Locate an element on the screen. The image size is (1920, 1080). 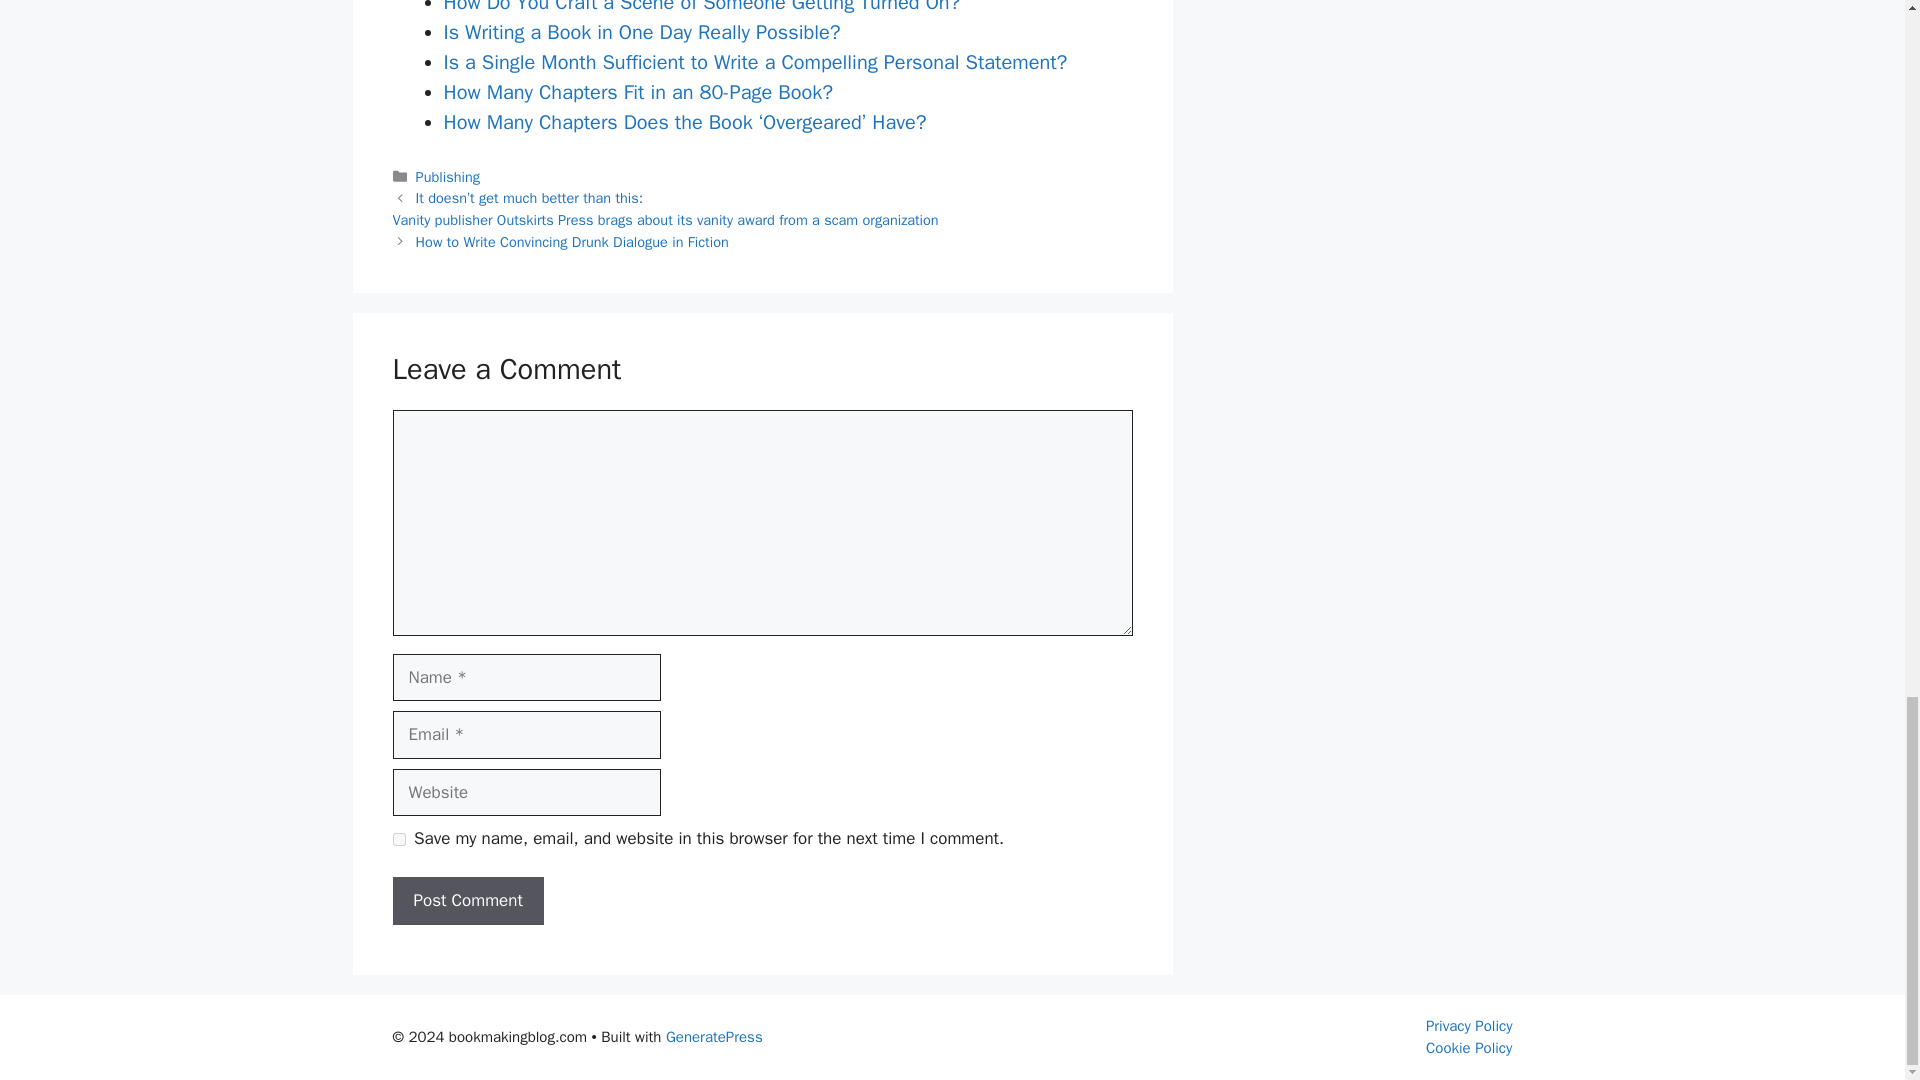
Post Comment is located at coordinates (467, 900).